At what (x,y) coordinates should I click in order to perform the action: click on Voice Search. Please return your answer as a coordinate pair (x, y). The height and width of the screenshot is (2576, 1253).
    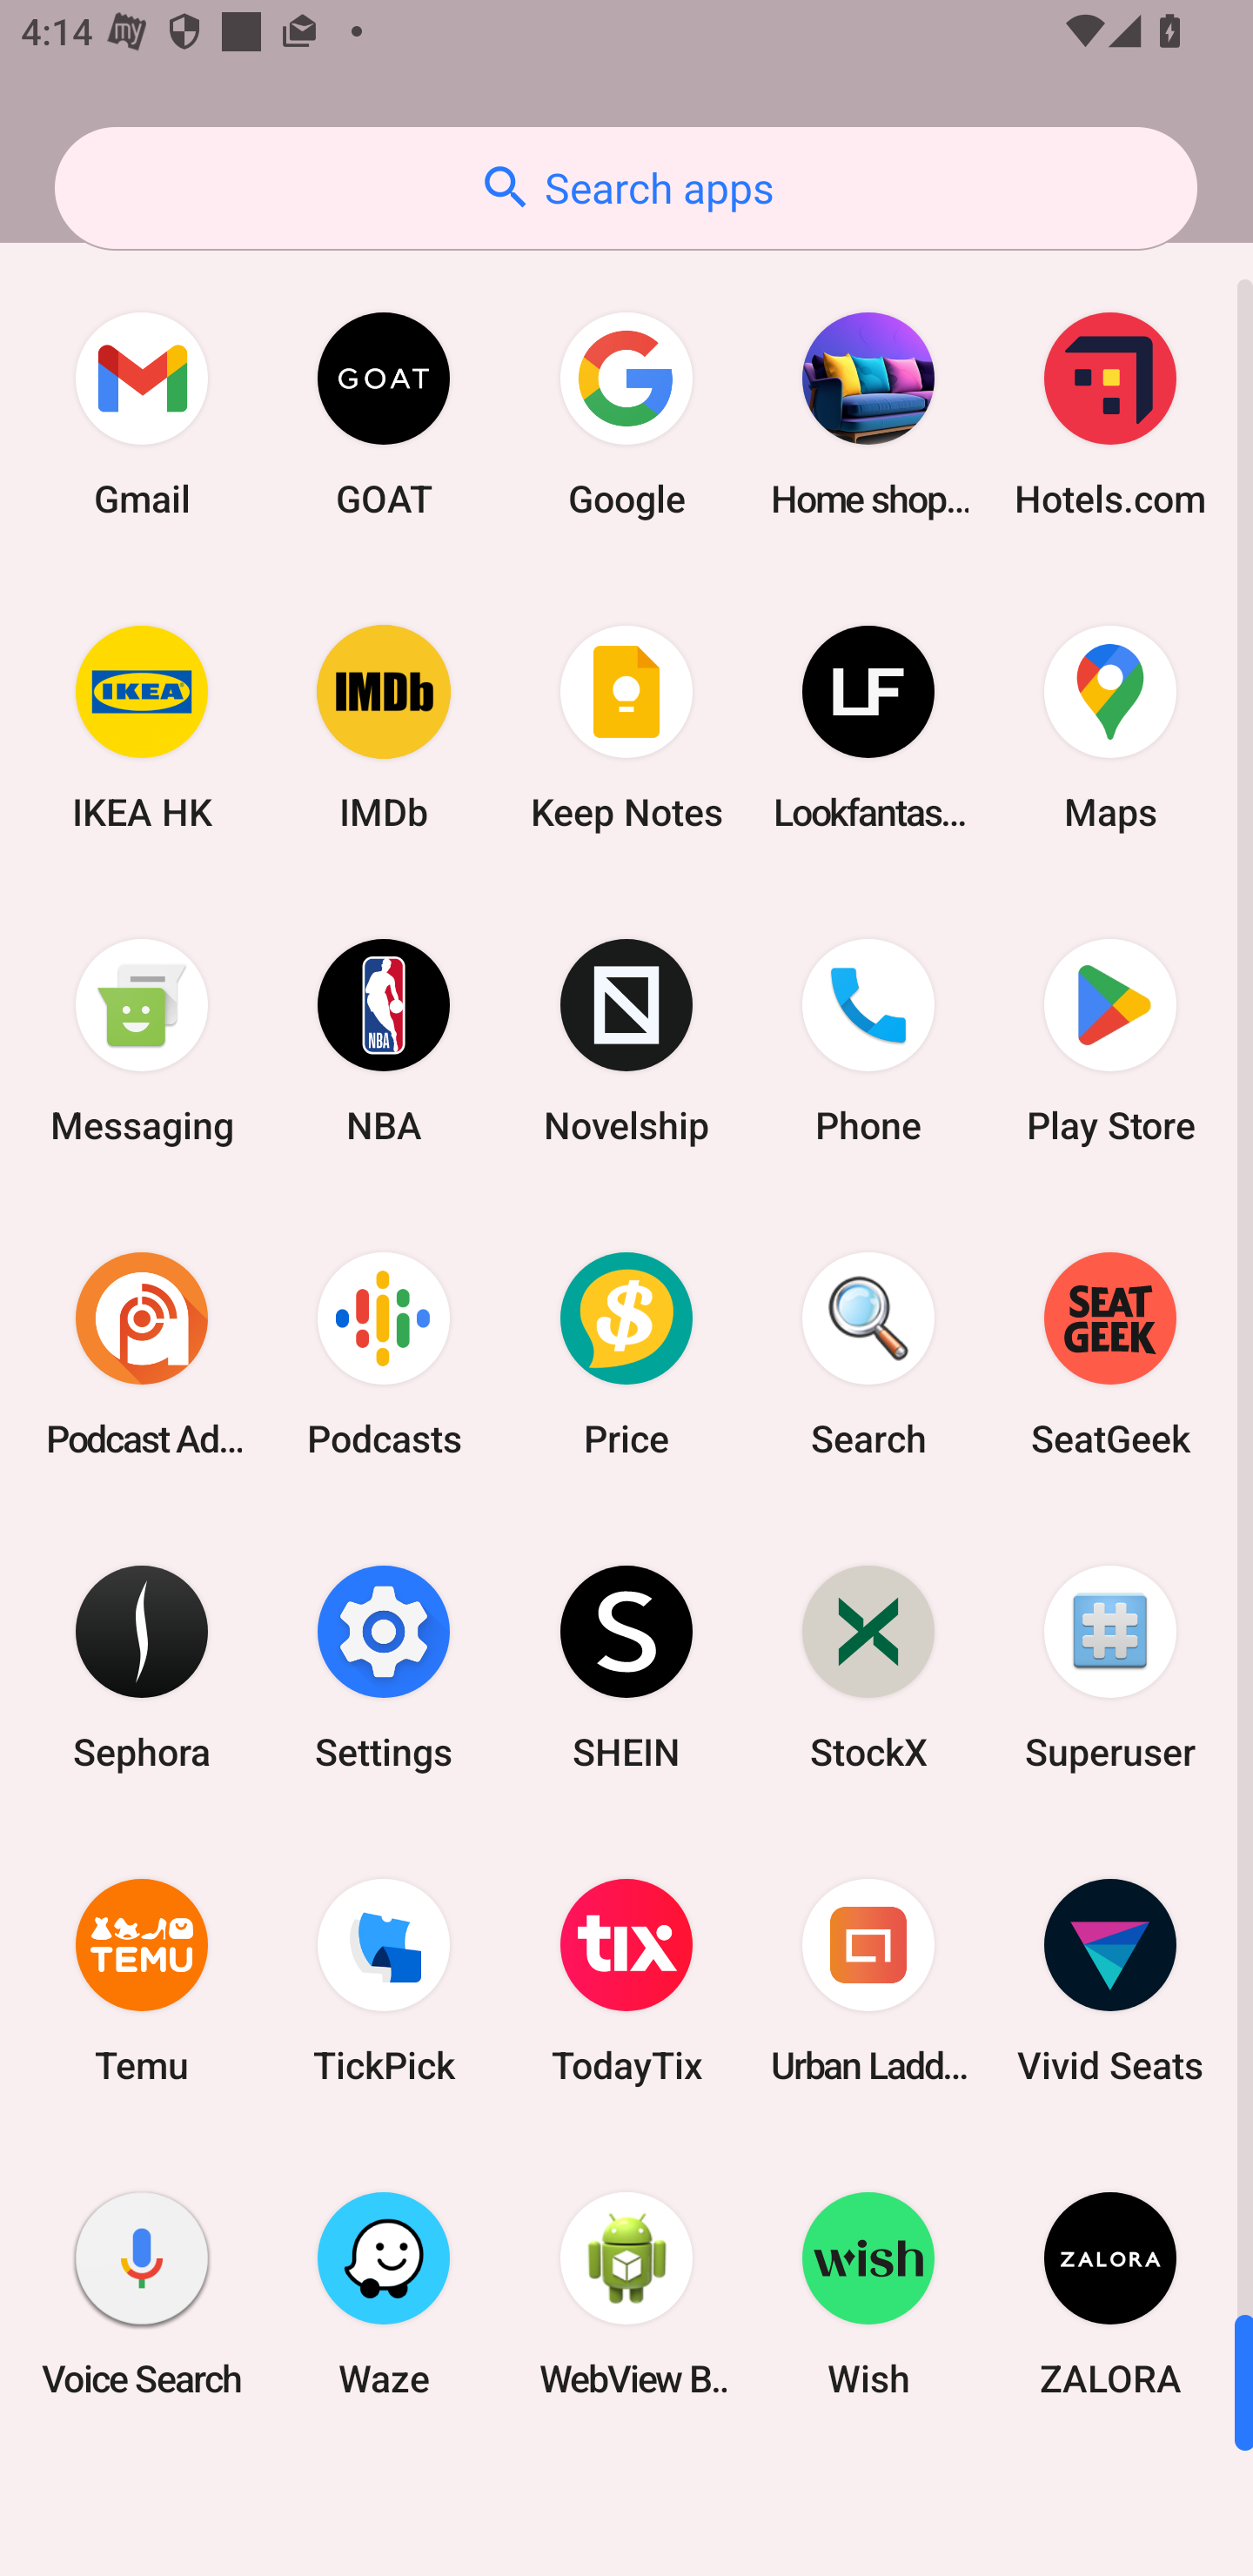
    Looking at the image, I should click on (142, 2293).